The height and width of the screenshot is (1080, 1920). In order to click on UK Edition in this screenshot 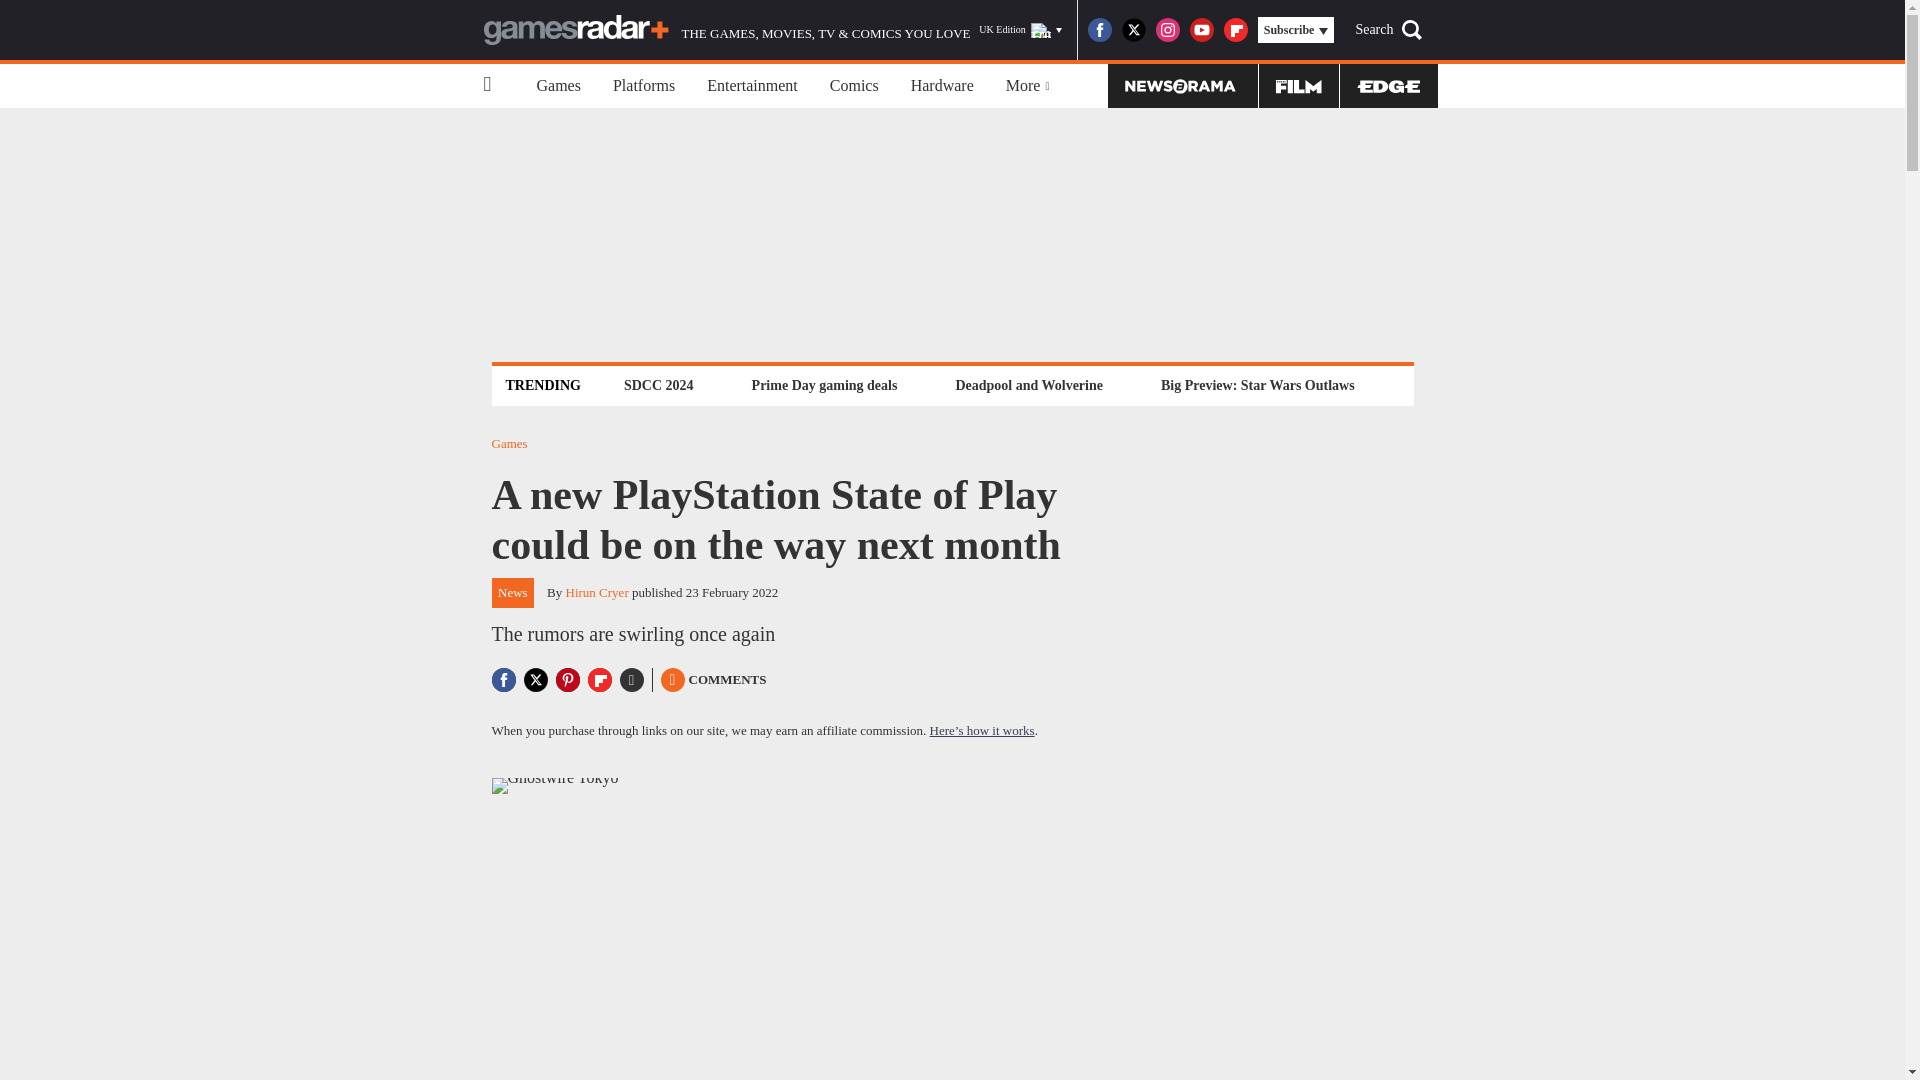, I will do `click(1020, 30)`.